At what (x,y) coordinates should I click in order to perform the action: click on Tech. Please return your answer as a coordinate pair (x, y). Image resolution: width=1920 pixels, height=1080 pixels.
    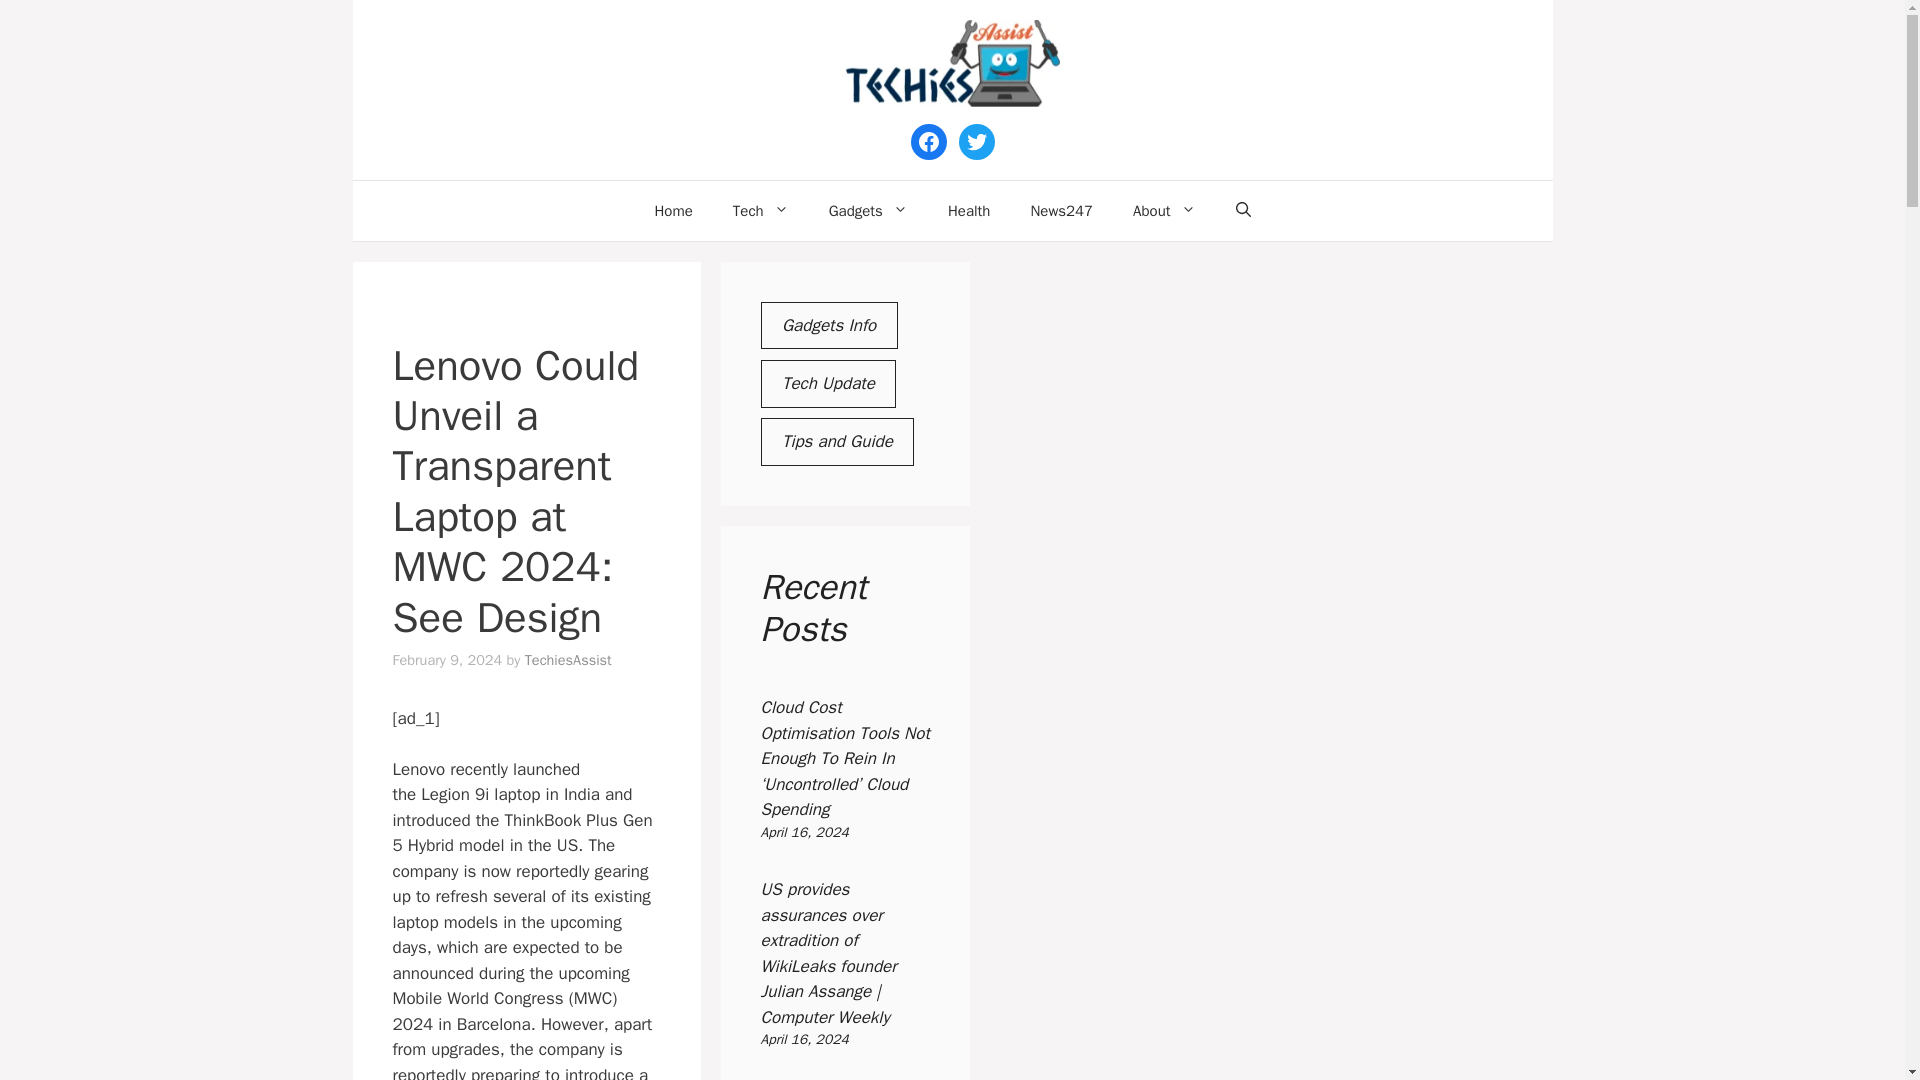
    Looking at the image, I should click on (760, 210).